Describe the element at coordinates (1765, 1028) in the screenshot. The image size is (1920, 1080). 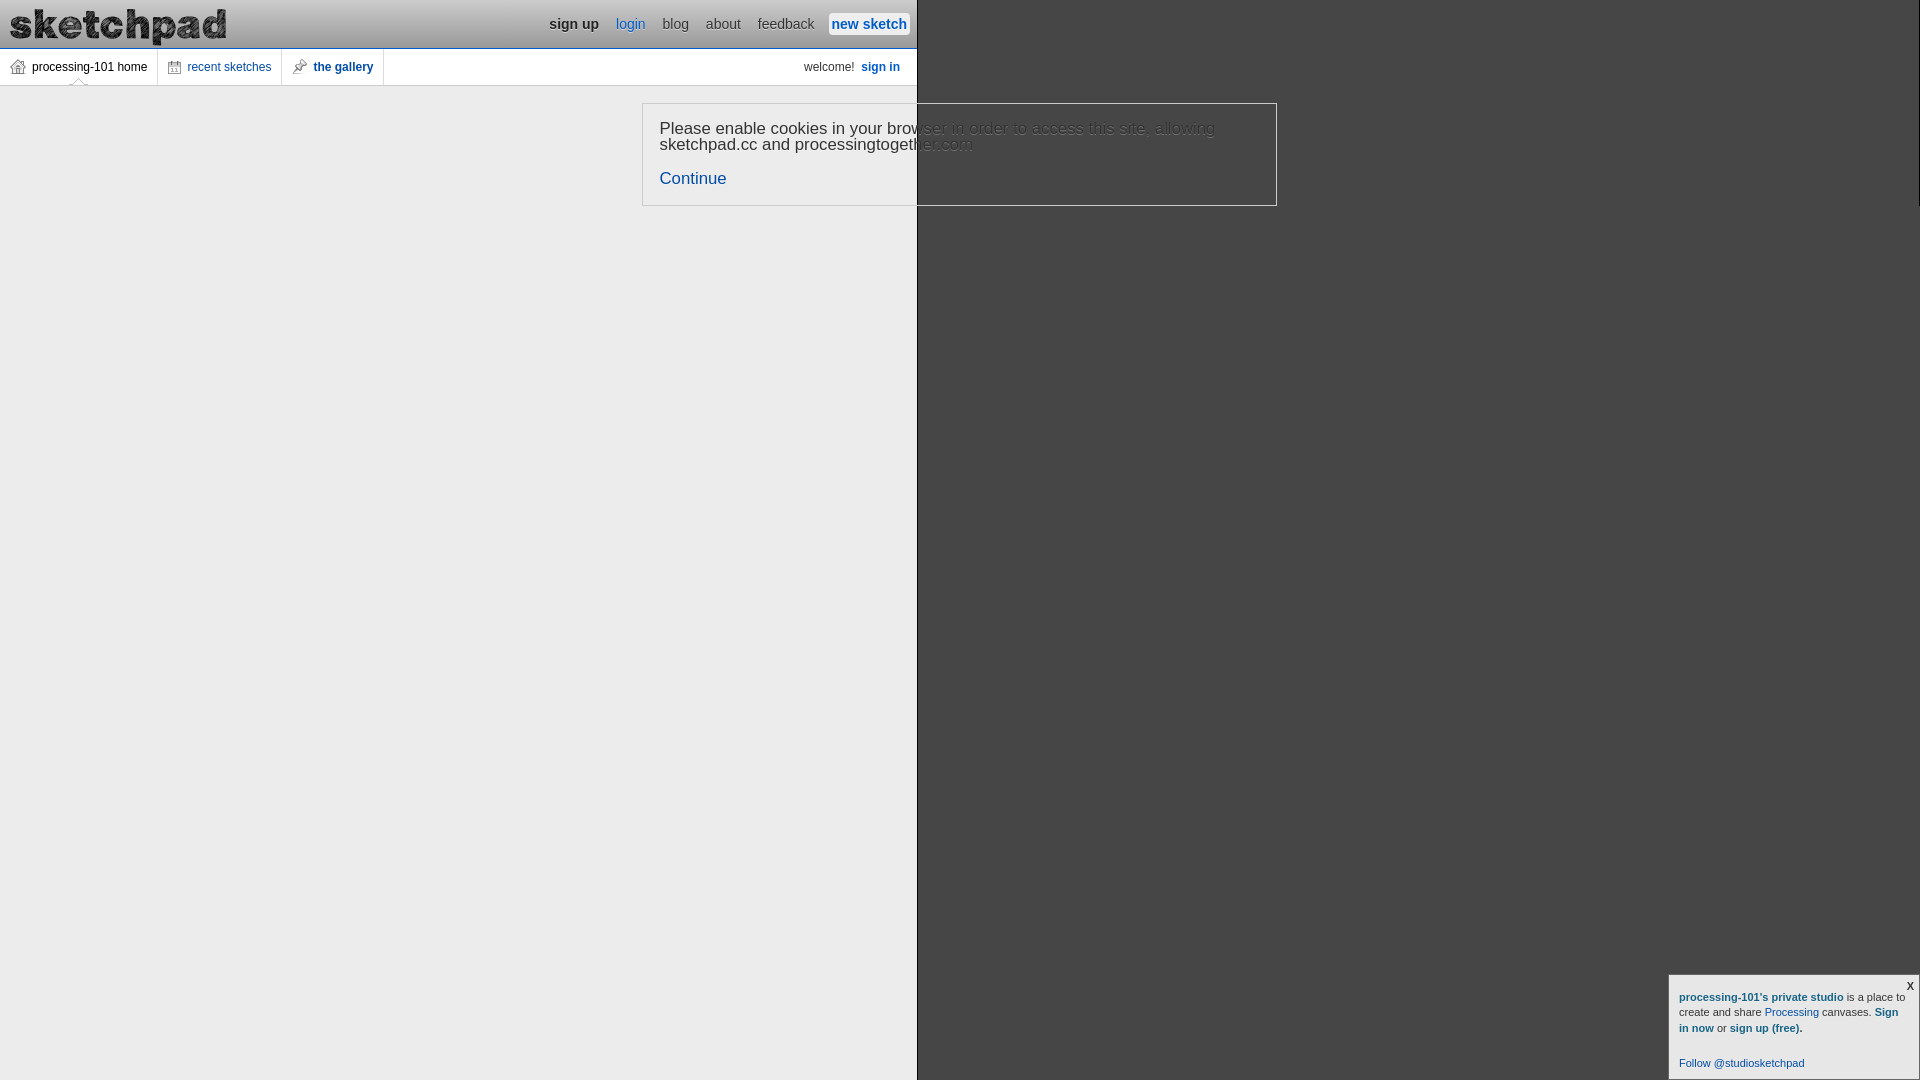
I see `sign up (free)` at that location.